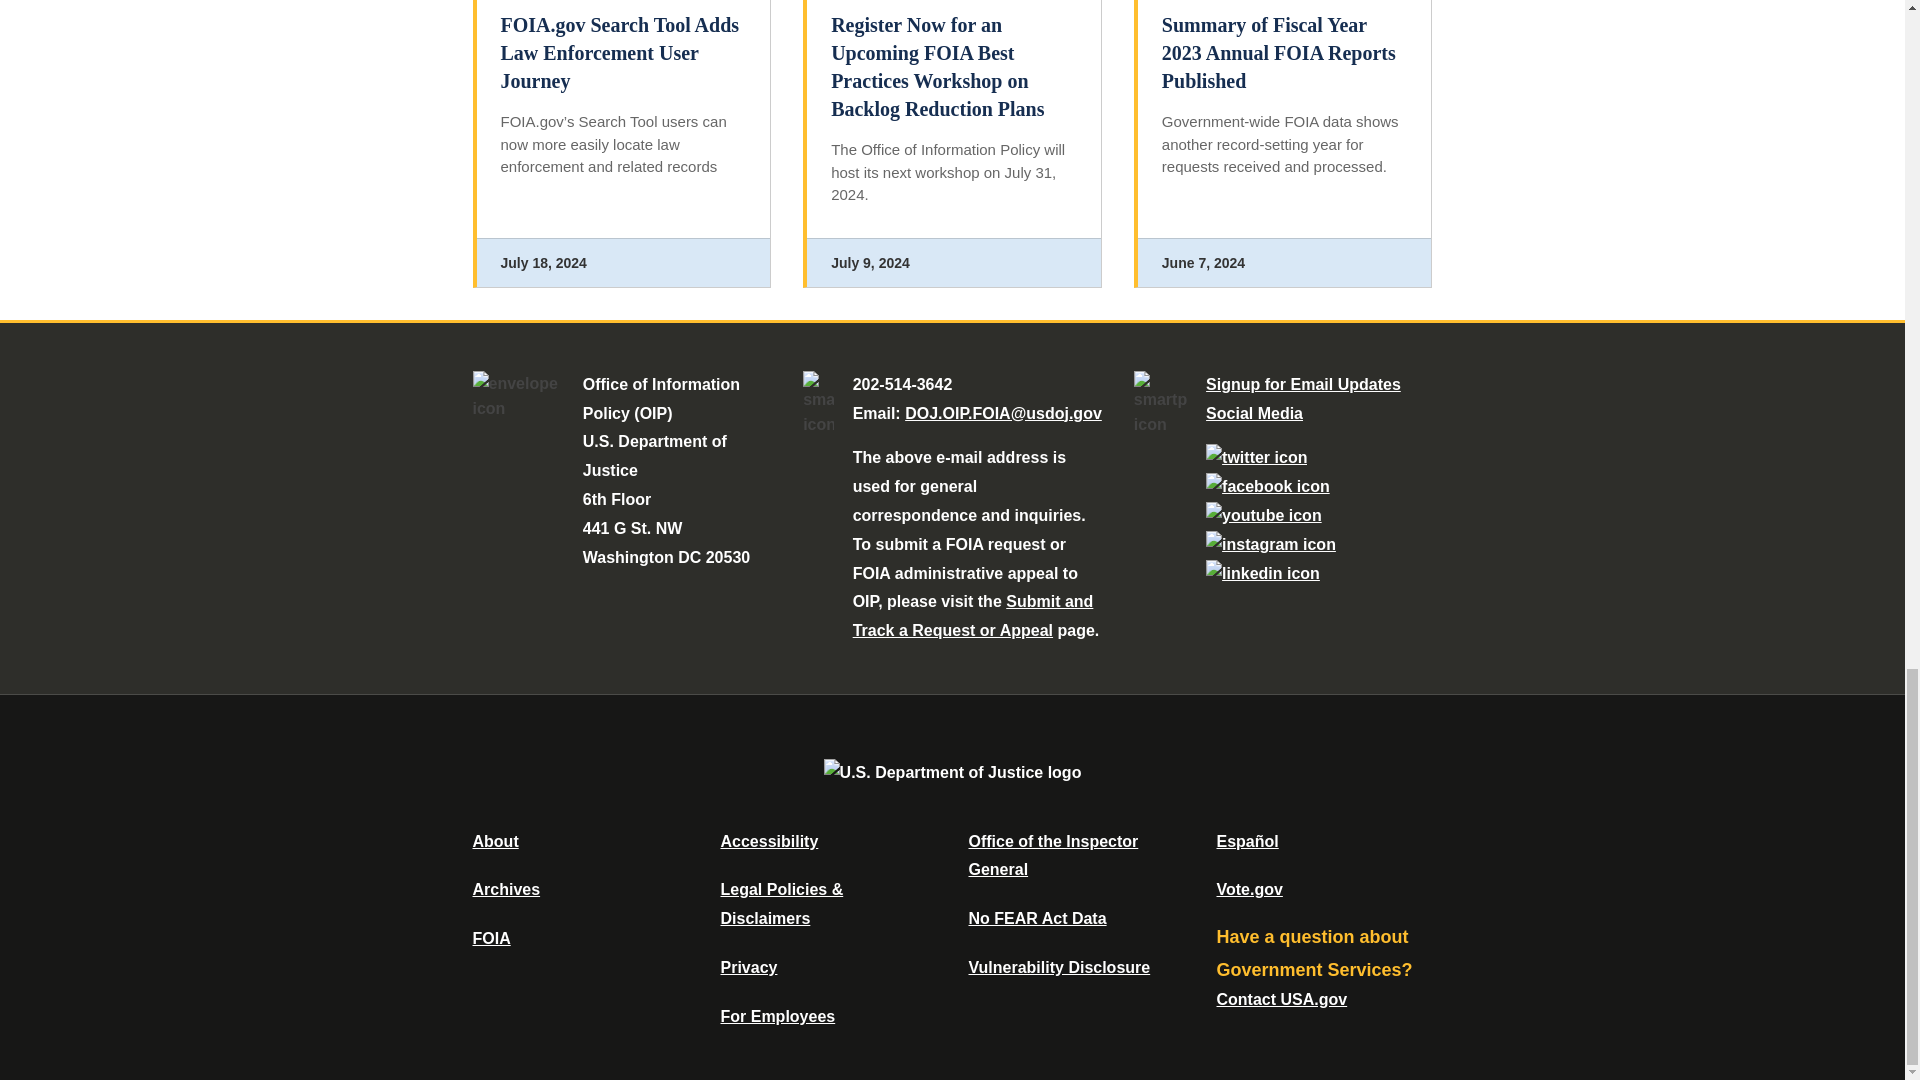 This screenshot has width=1920, height=1080. I want to click on Department of Justice Archive, so click(506, 889).